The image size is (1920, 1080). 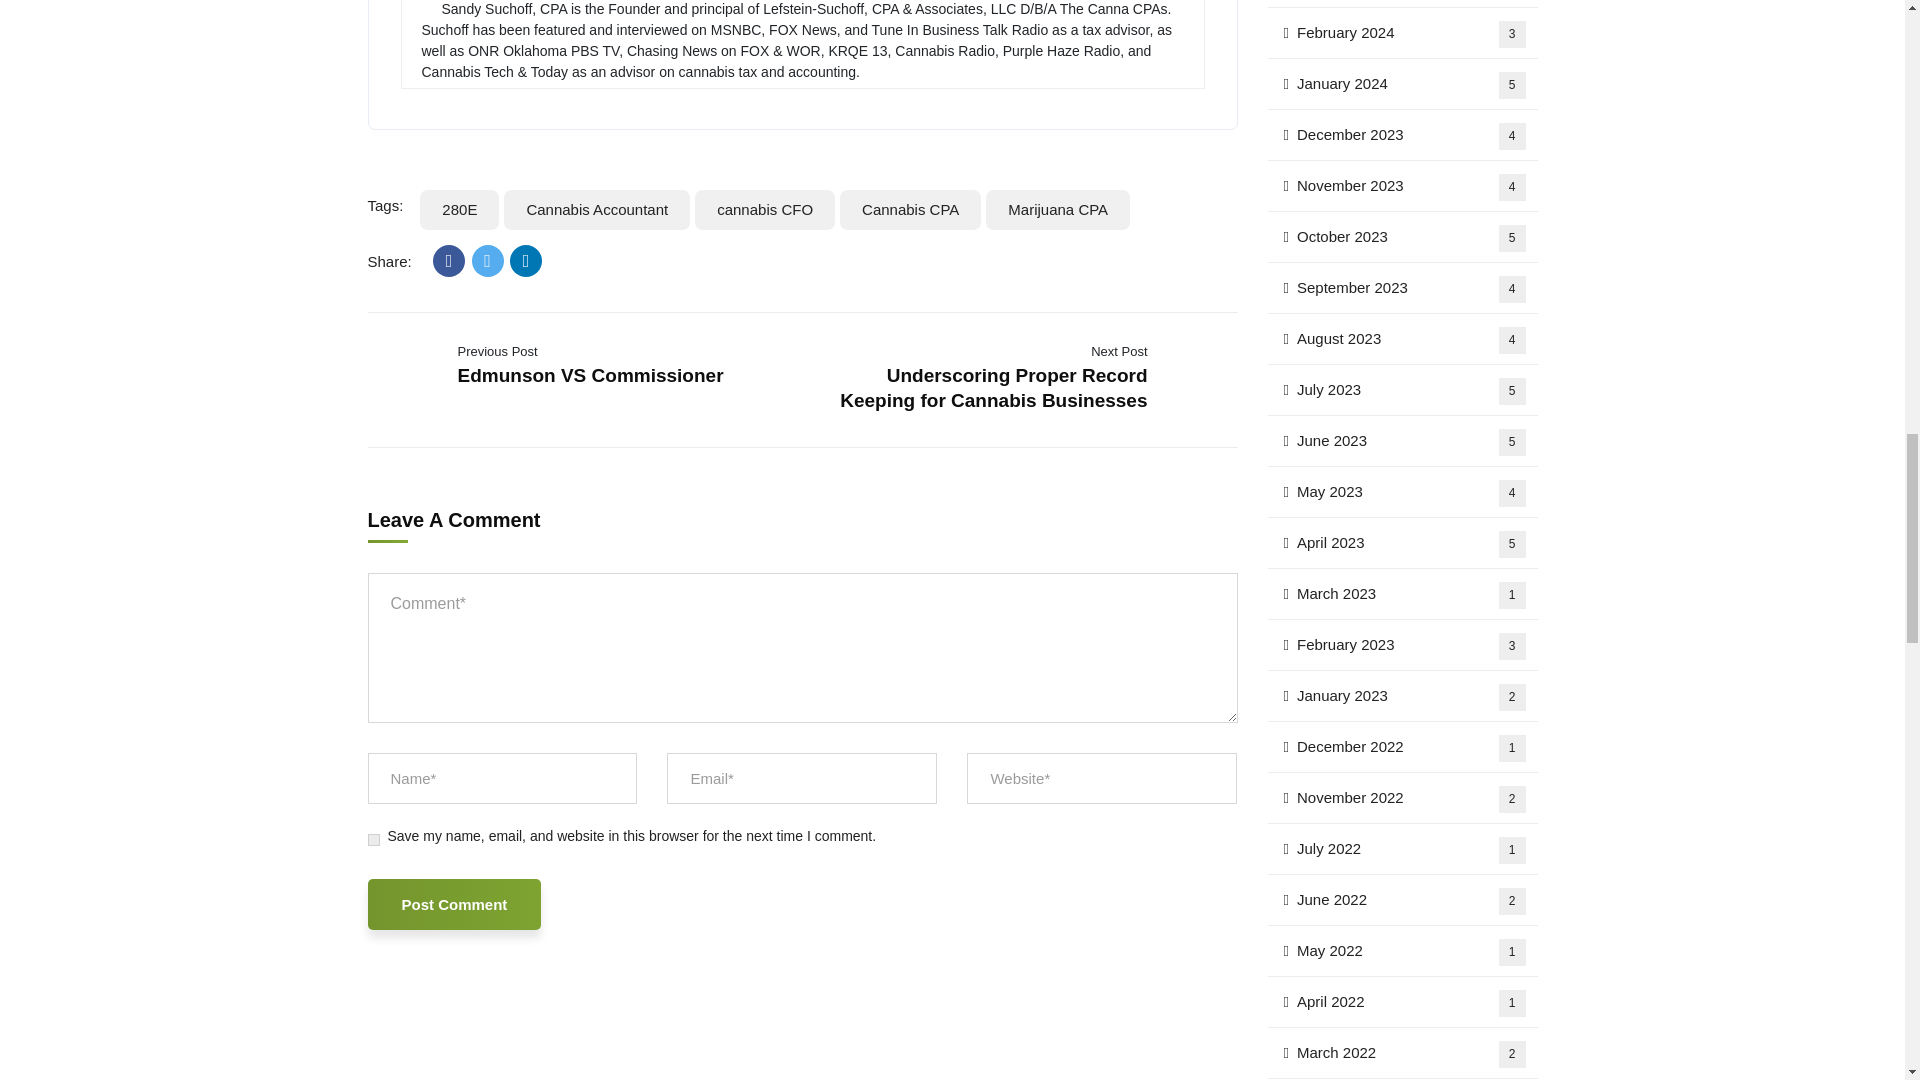 What do you see at coordinates (526, 260) in the screenshot?
I see `LinkedIn` at bounding box center [526, 260].